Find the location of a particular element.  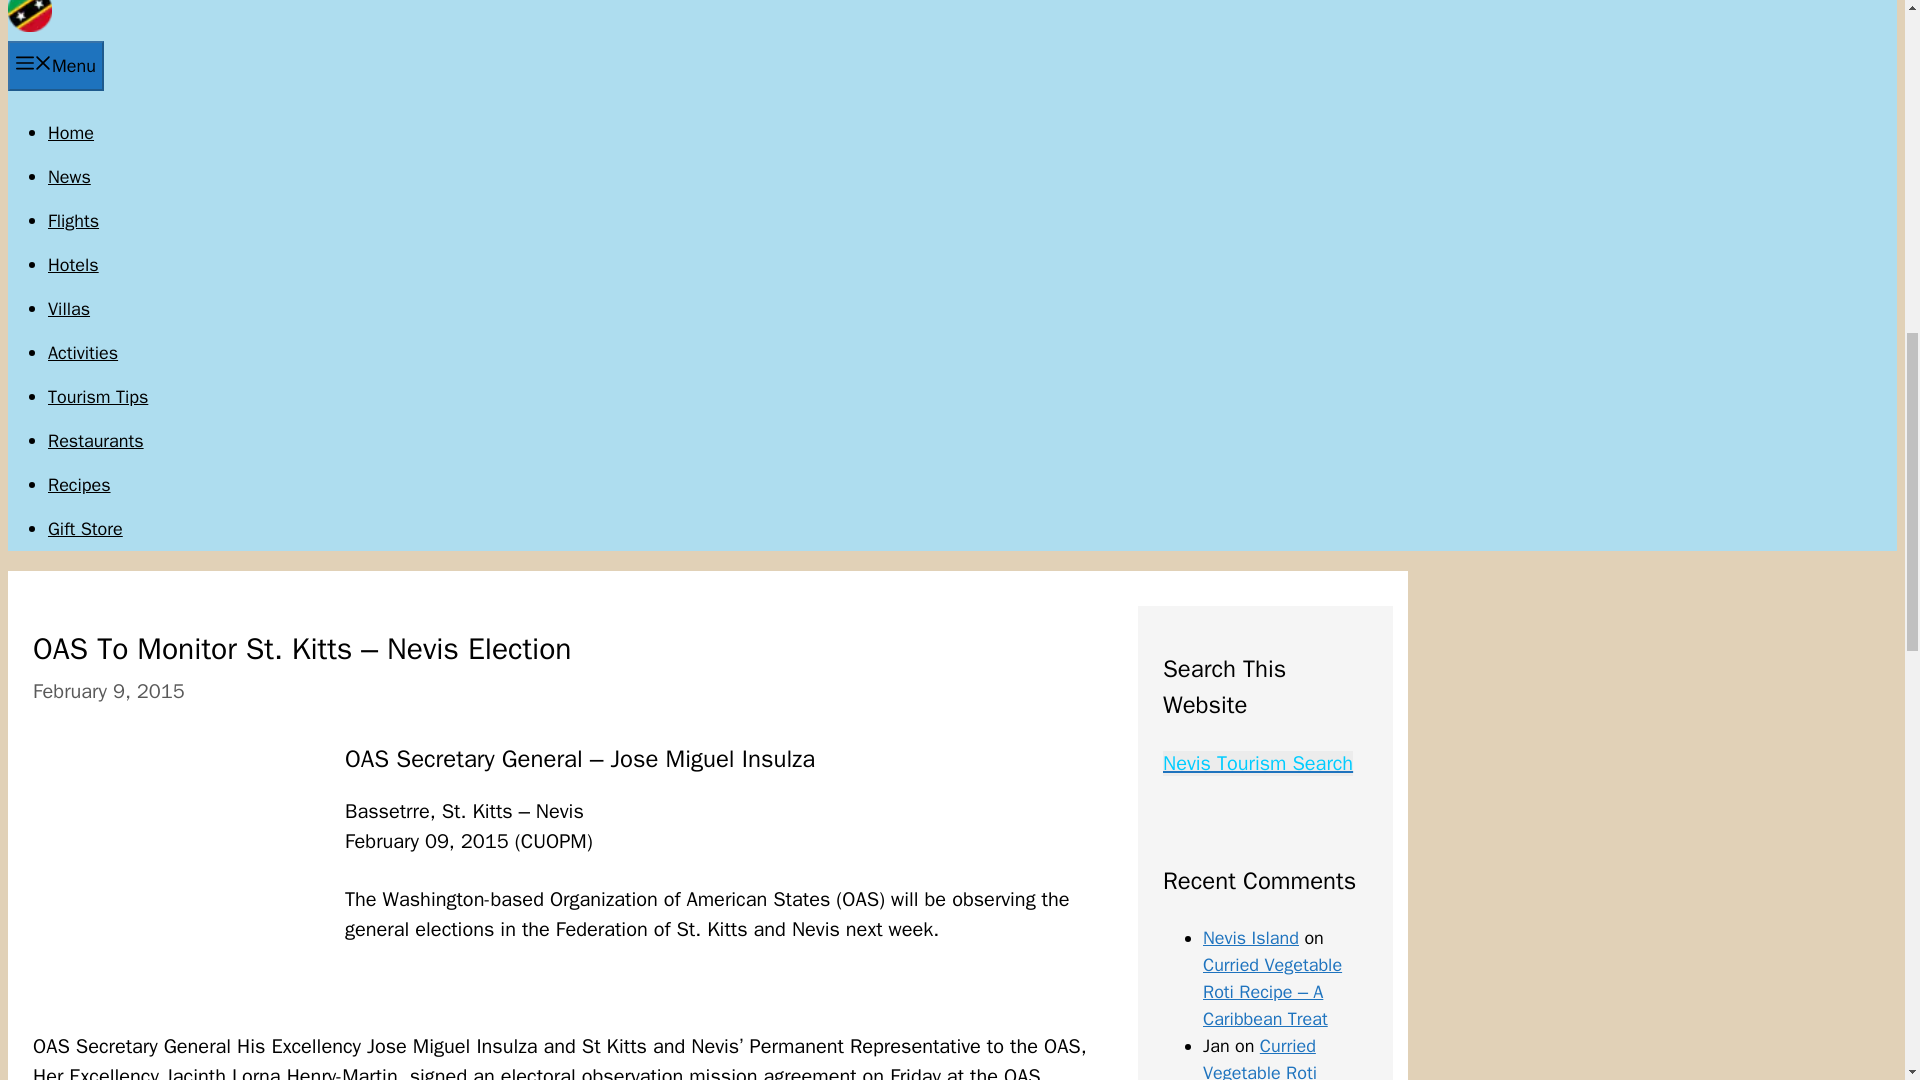

Recipes is located at coordinates (80, 484).